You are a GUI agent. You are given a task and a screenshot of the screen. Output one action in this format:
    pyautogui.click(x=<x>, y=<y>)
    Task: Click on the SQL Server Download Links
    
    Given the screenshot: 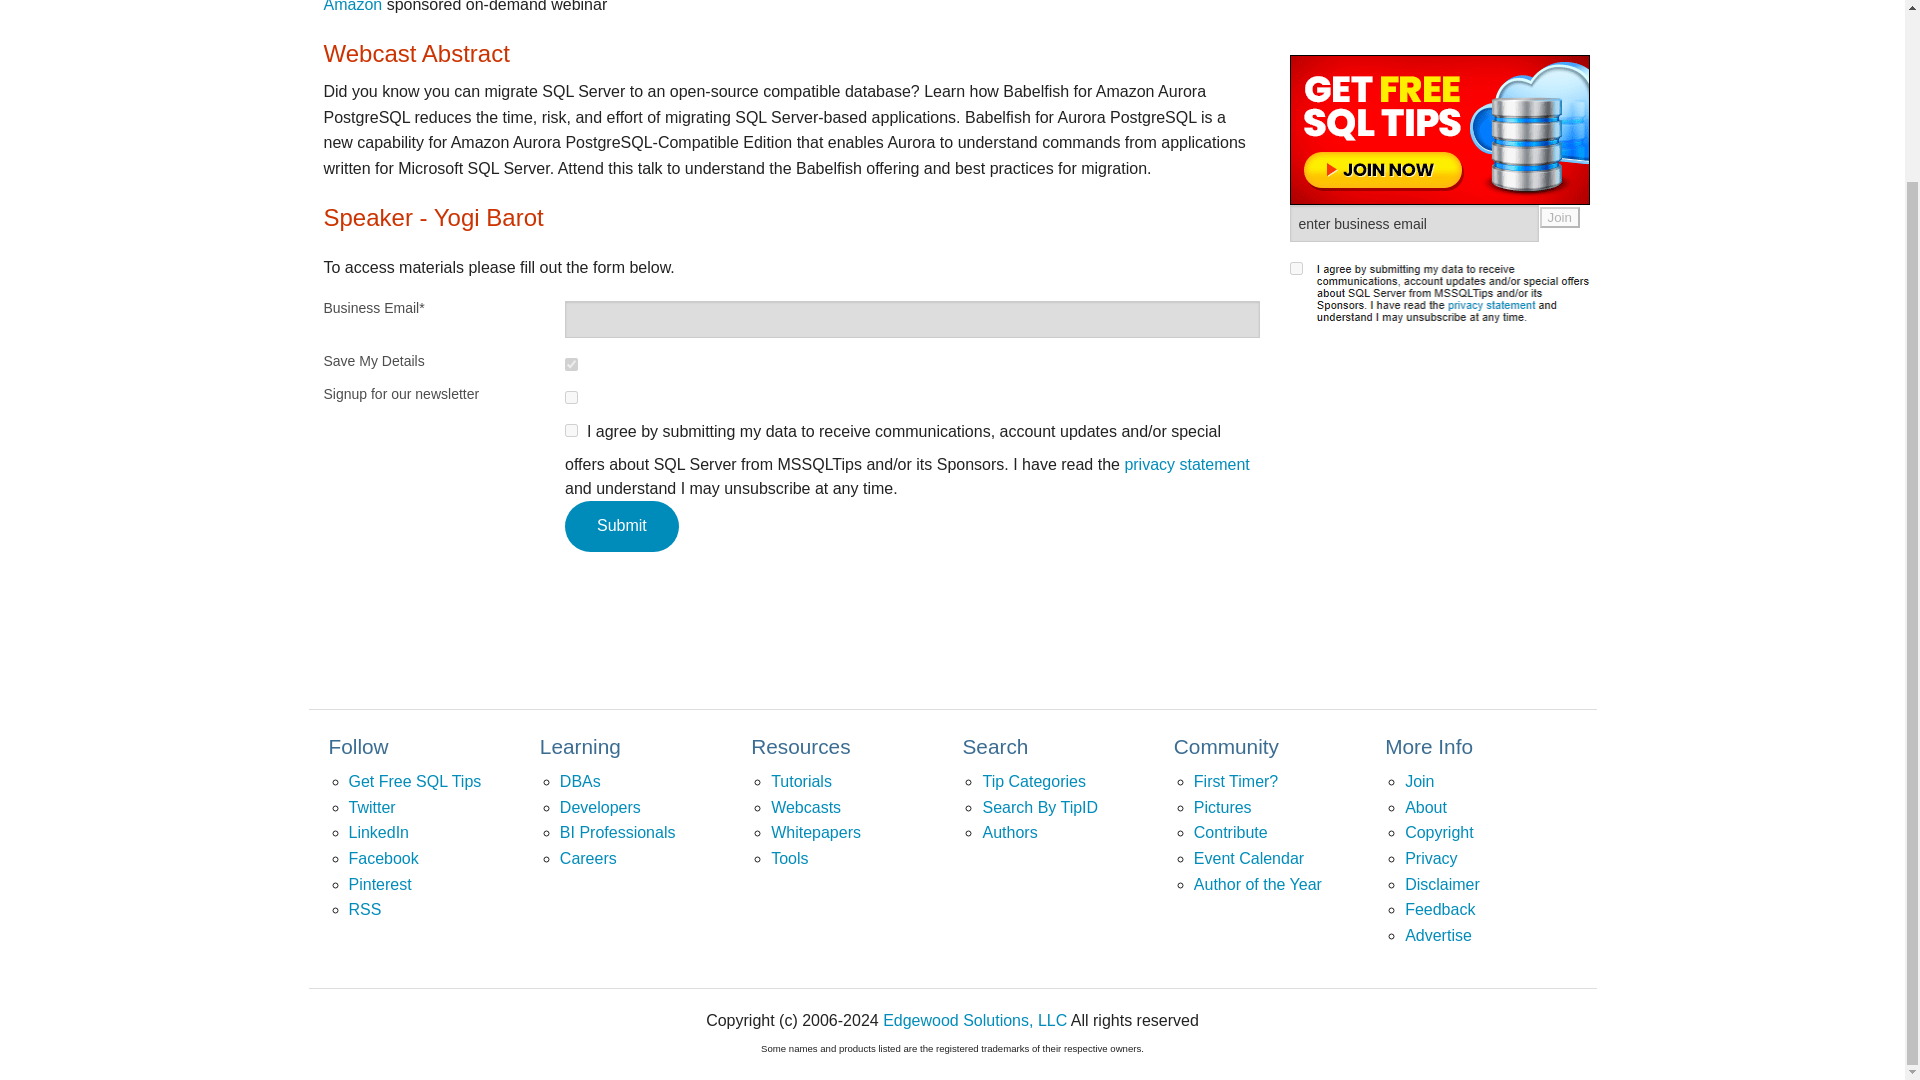 What is the action you would take?
    pyautogui.click(x=1150, y=10)
    